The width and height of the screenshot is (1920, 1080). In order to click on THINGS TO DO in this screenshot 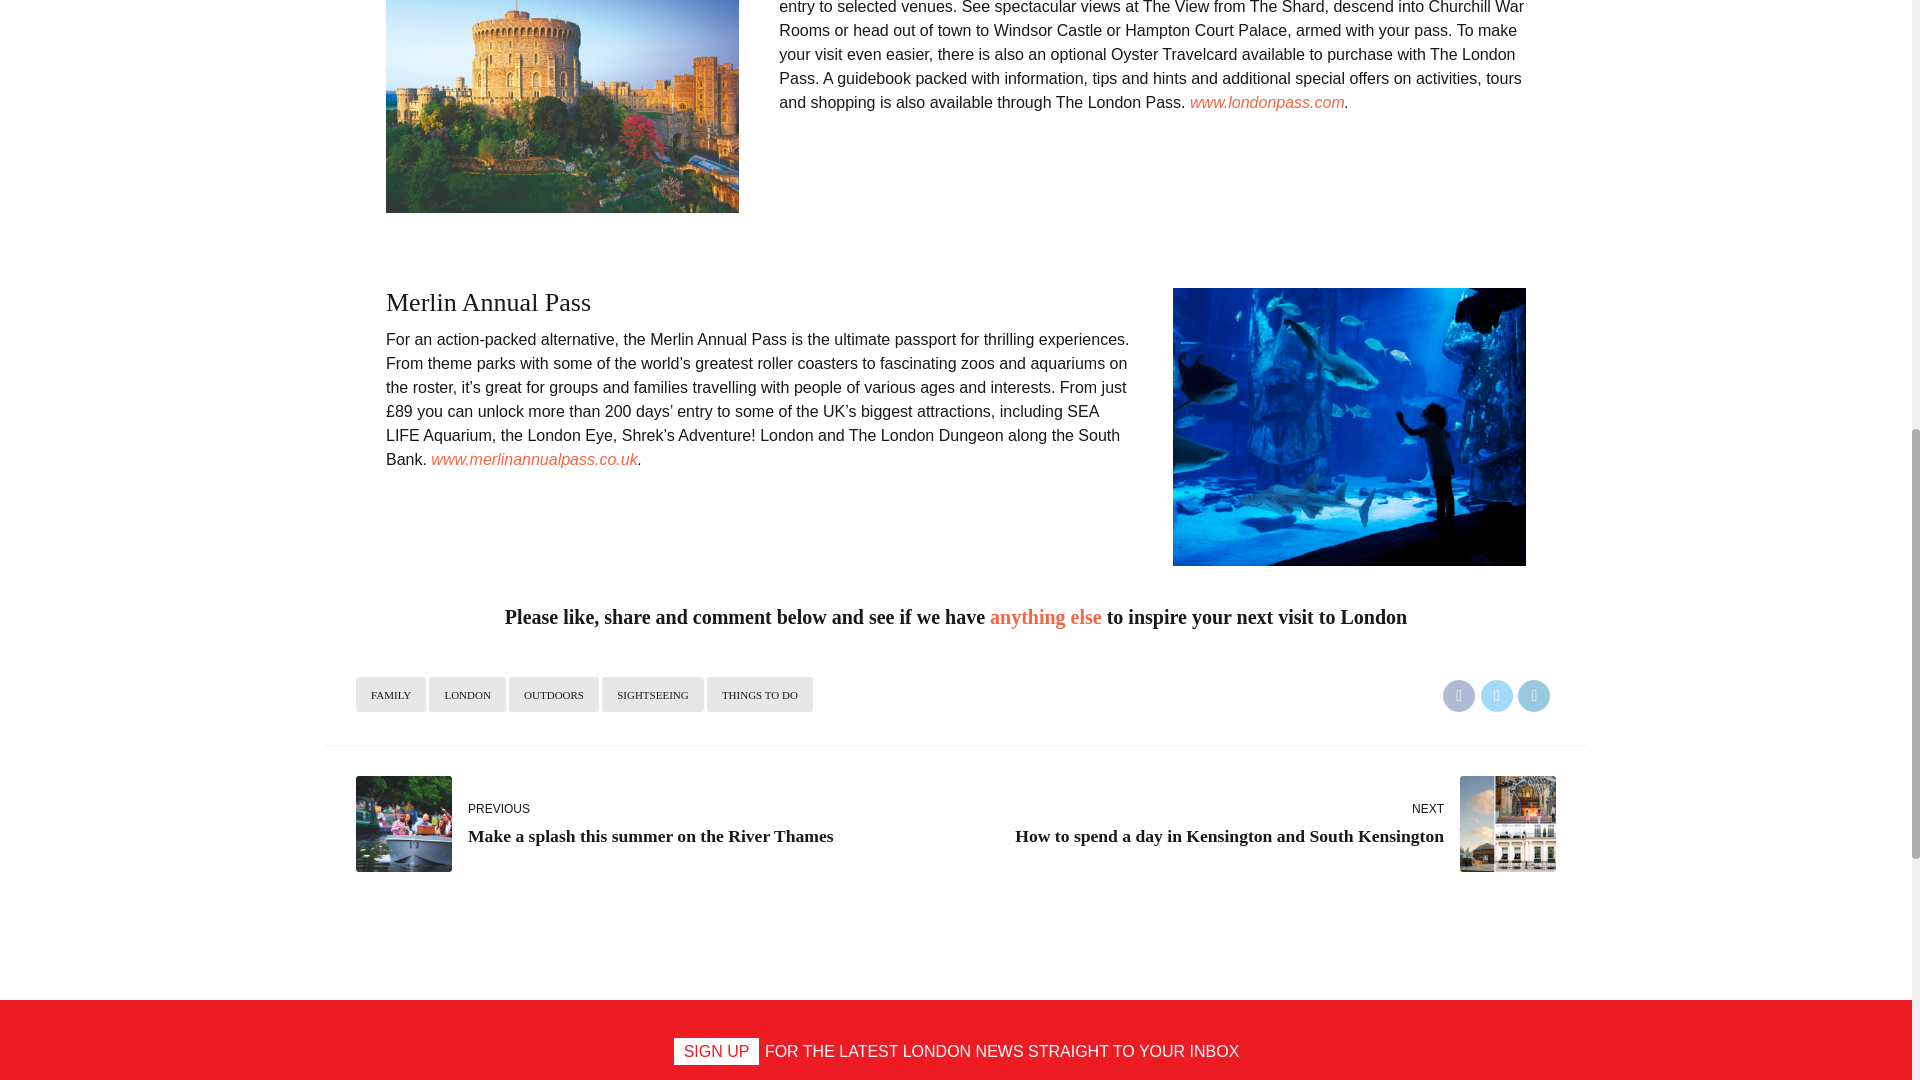, I will do `click(1458, 696)`.